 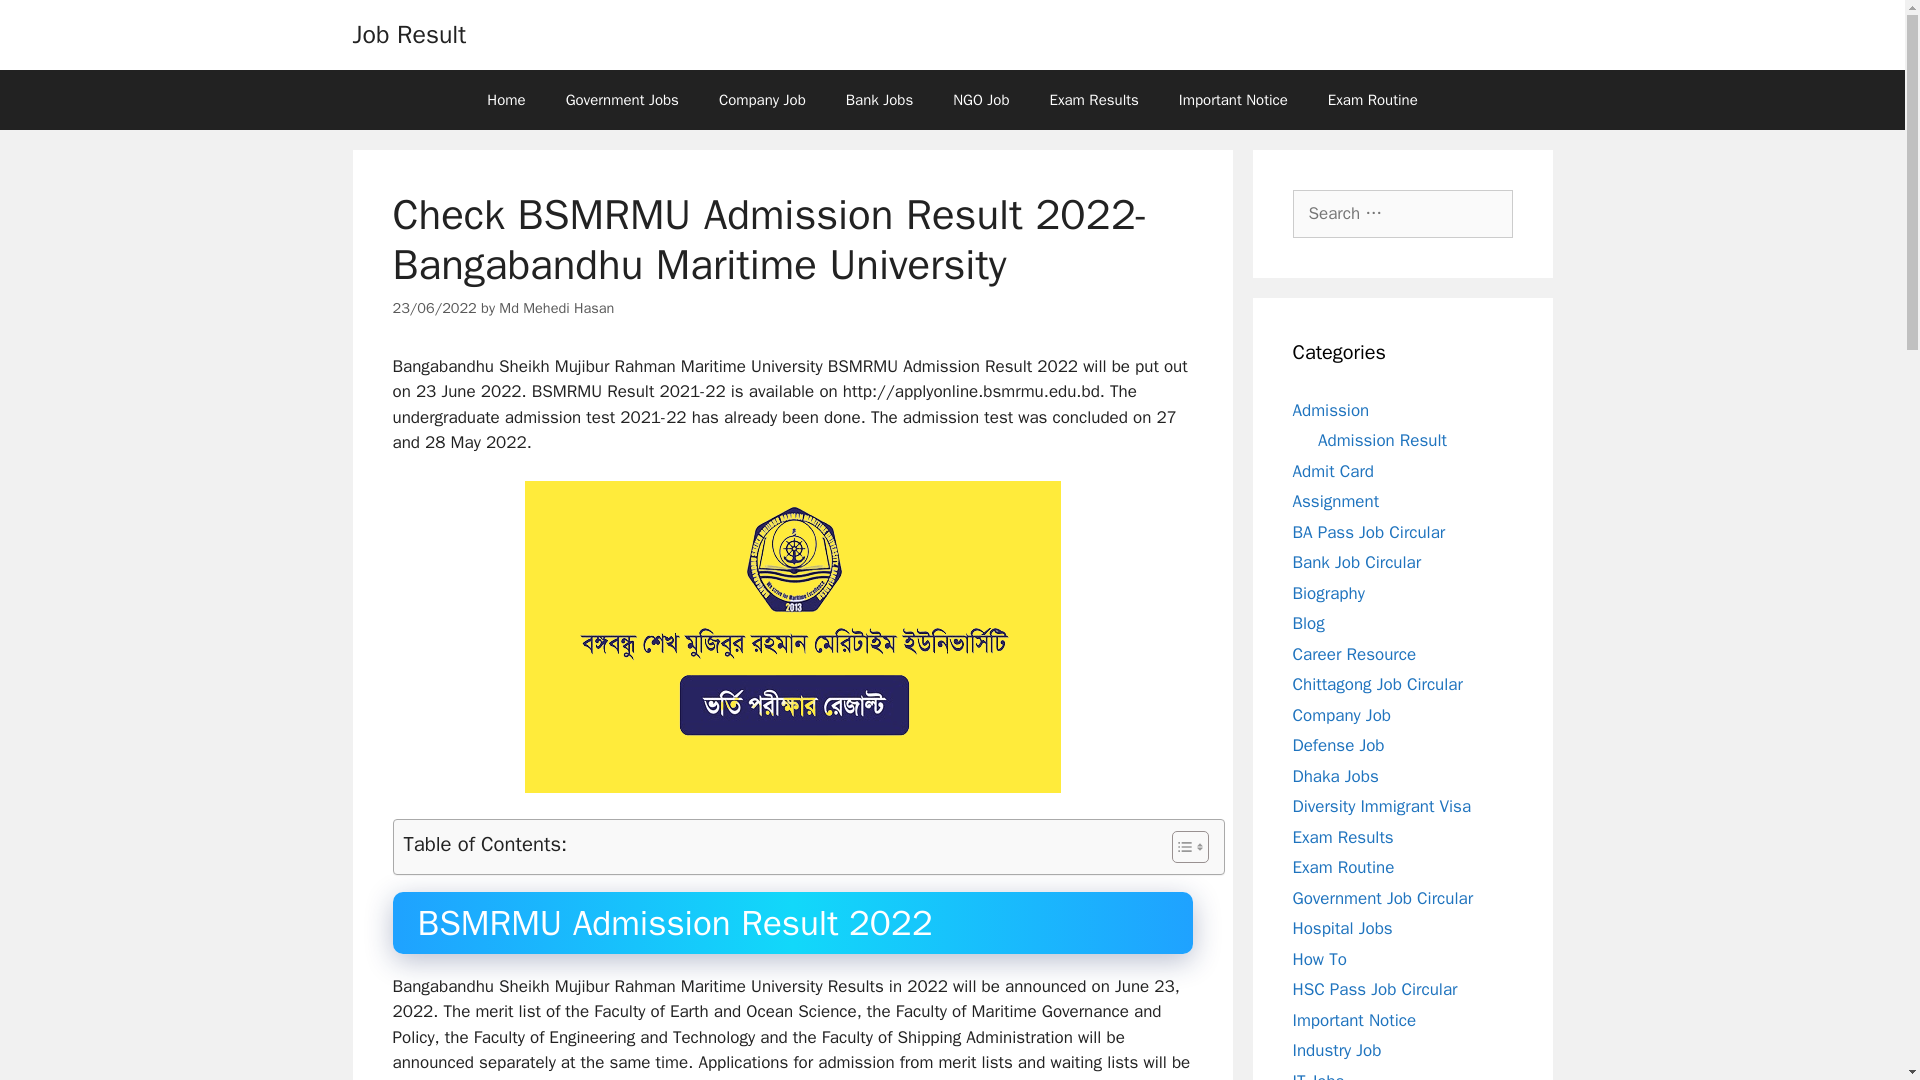 I want to click on Admission Result, so click(x=1382, y=440).